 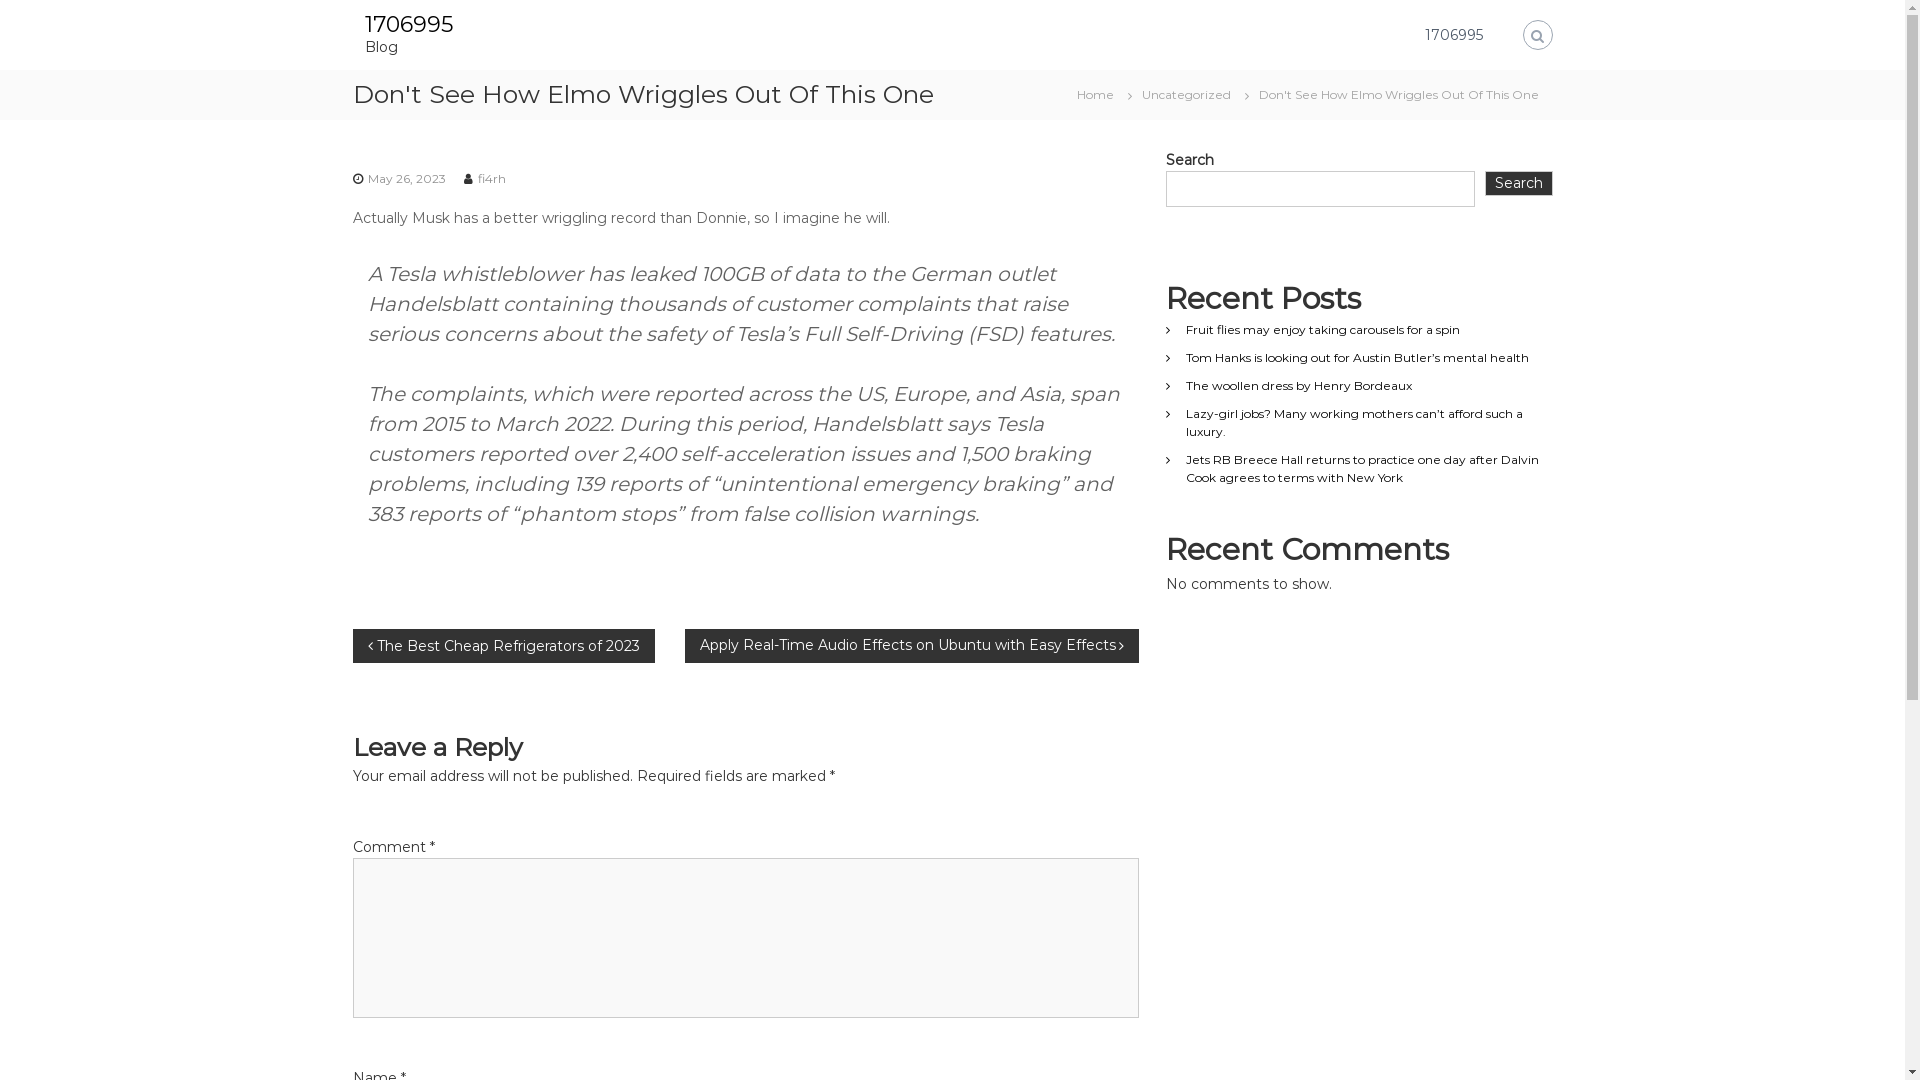 I want to click on 1706995, so click(x=1453, y=35).